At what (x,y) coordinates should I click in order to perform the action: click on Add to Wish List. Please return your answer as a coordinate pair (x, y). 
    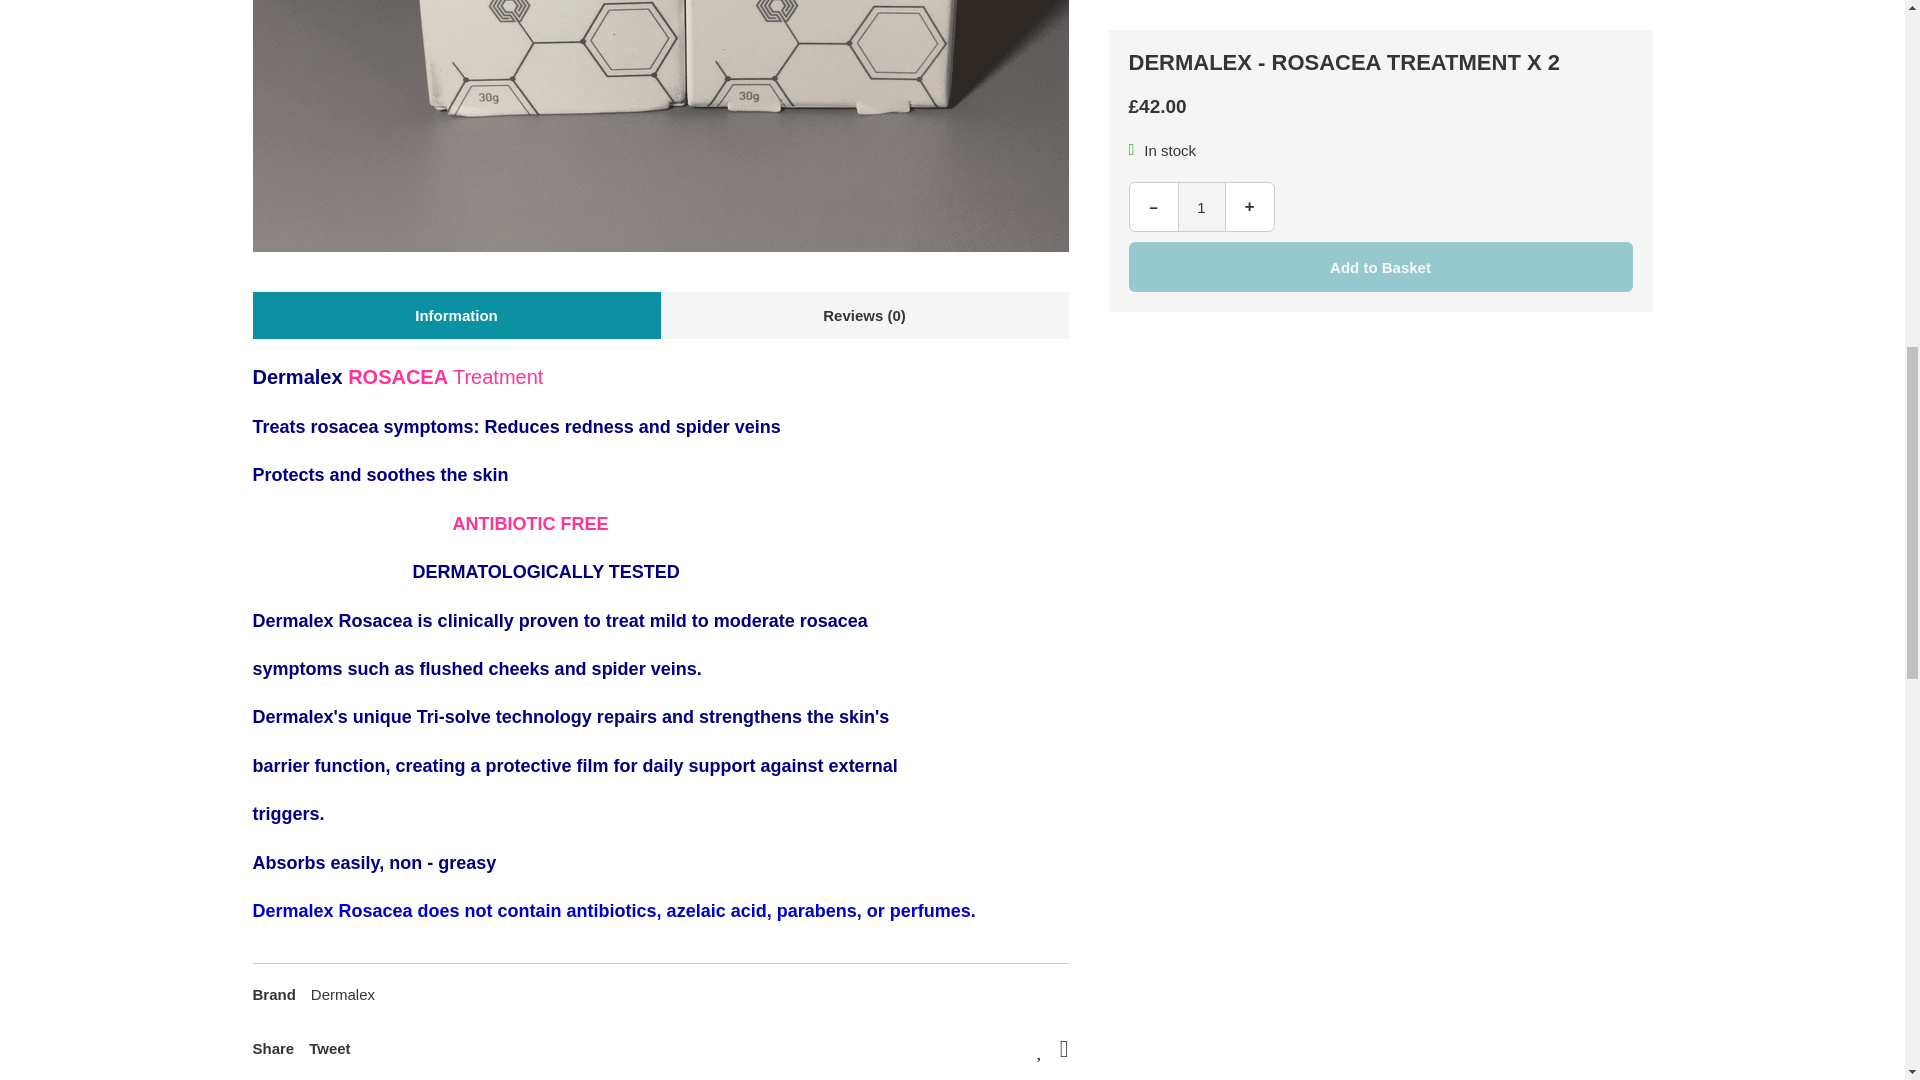
    Looking at the image, I should click on (1040, 1048).